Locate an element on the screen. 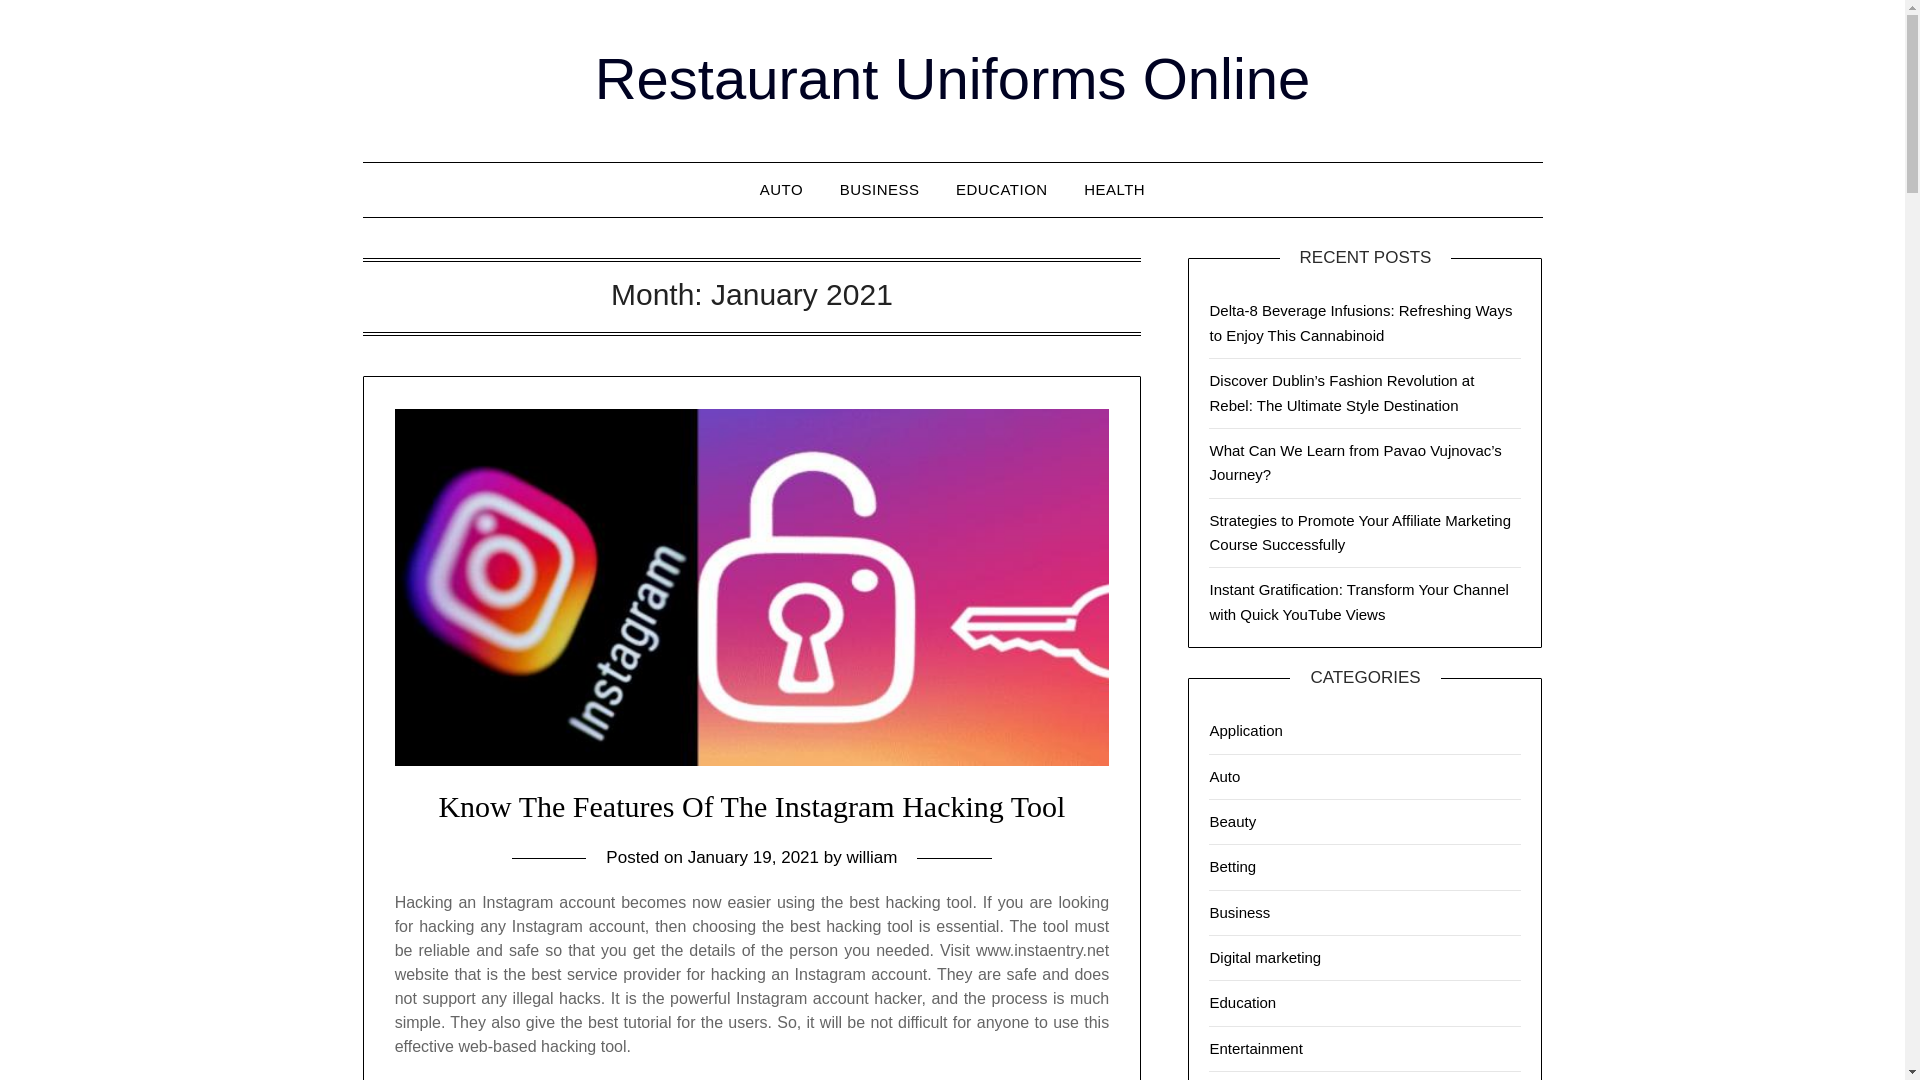  Business is located at coordinates (1239, 912).